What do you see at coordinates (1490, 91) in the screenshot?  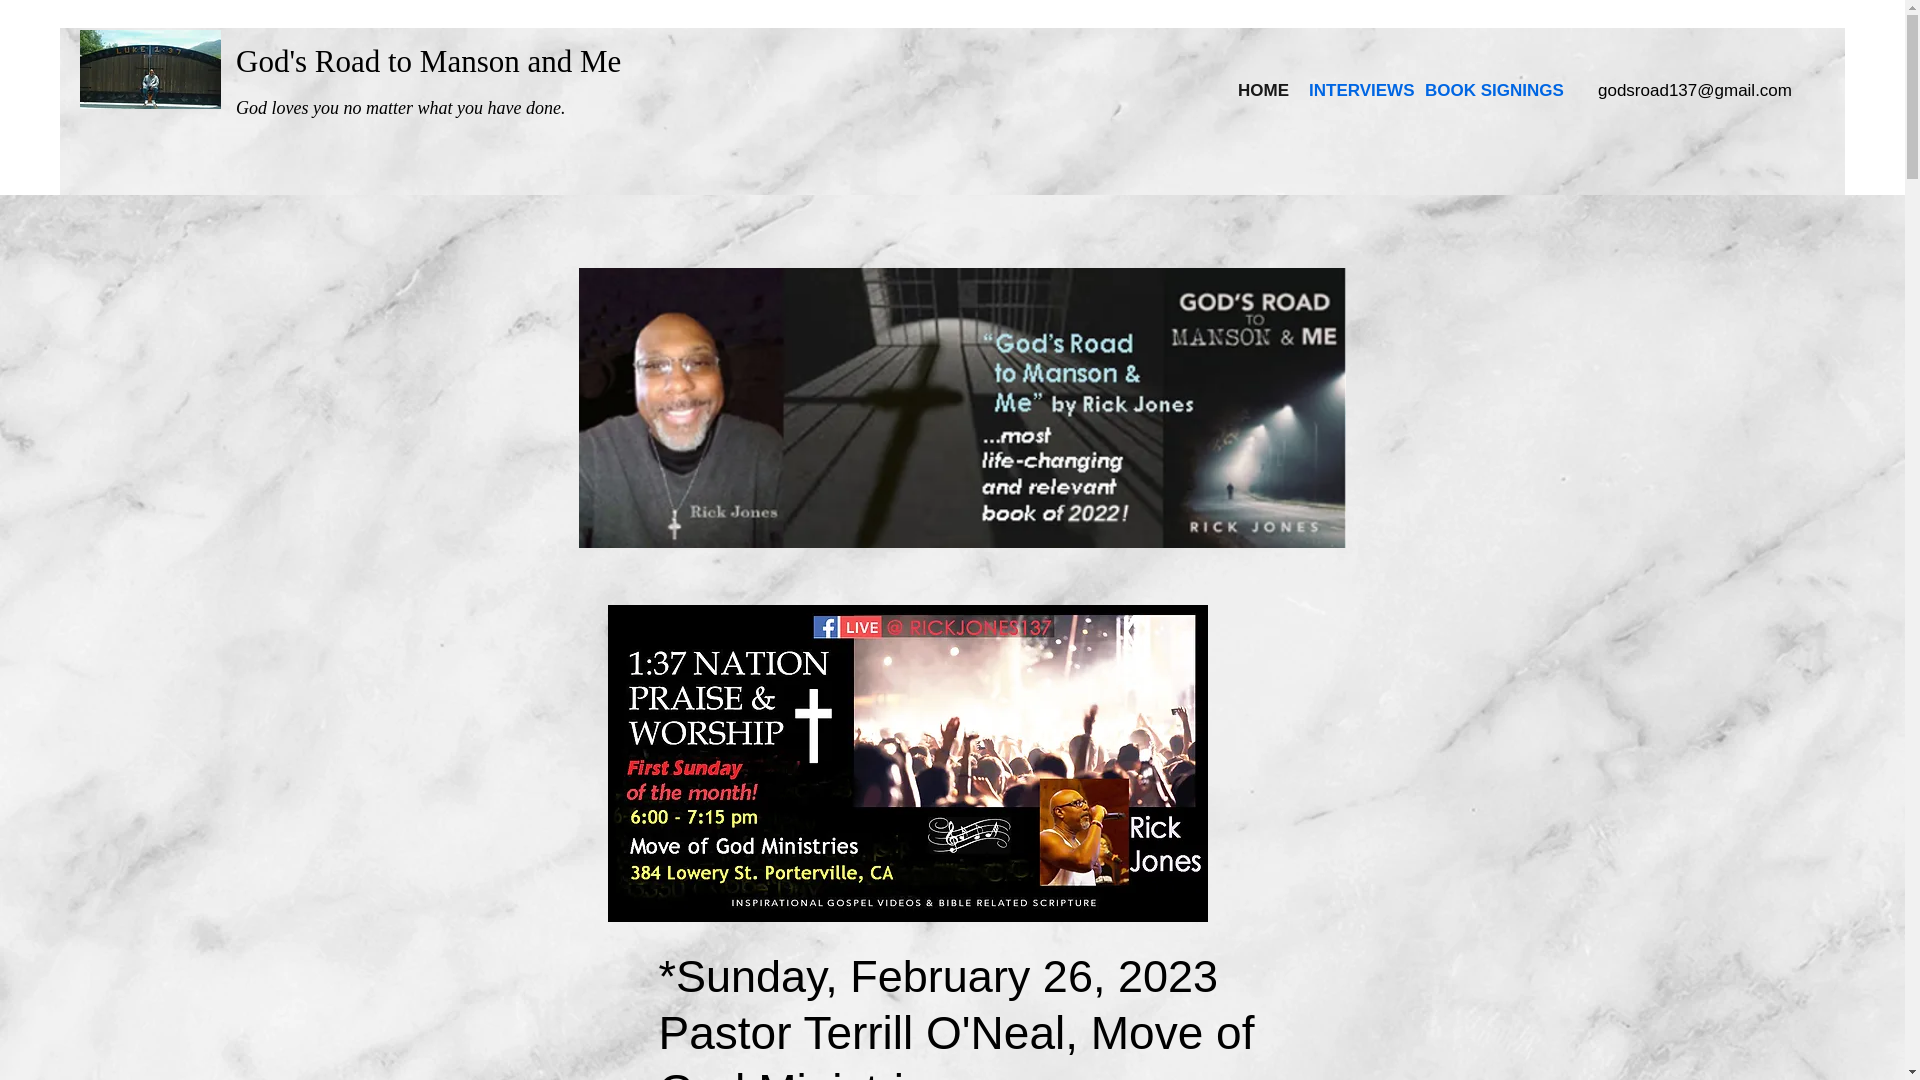 I see `BOOK SIGNINGS` at bounding box center [1490, 91].